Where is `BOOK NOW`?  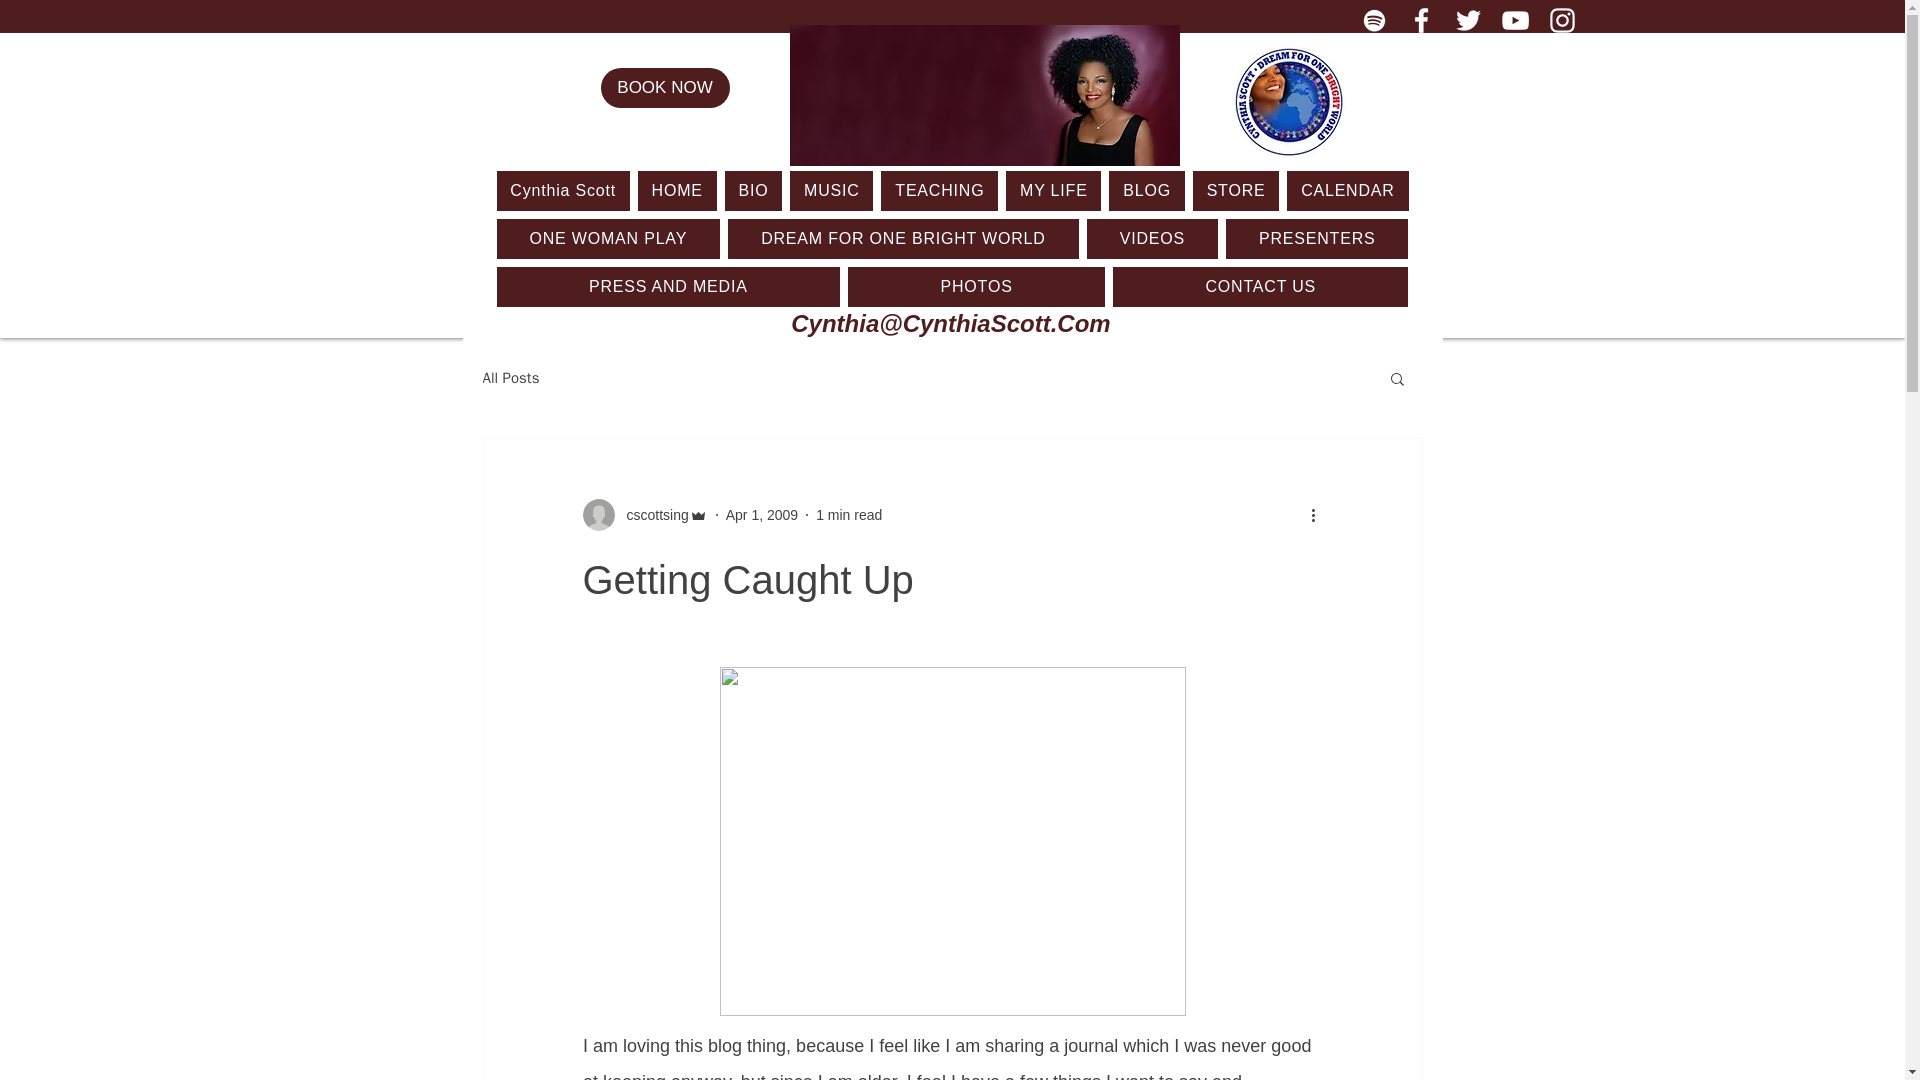 BOOK NOW is located at coordinates (664, 88).